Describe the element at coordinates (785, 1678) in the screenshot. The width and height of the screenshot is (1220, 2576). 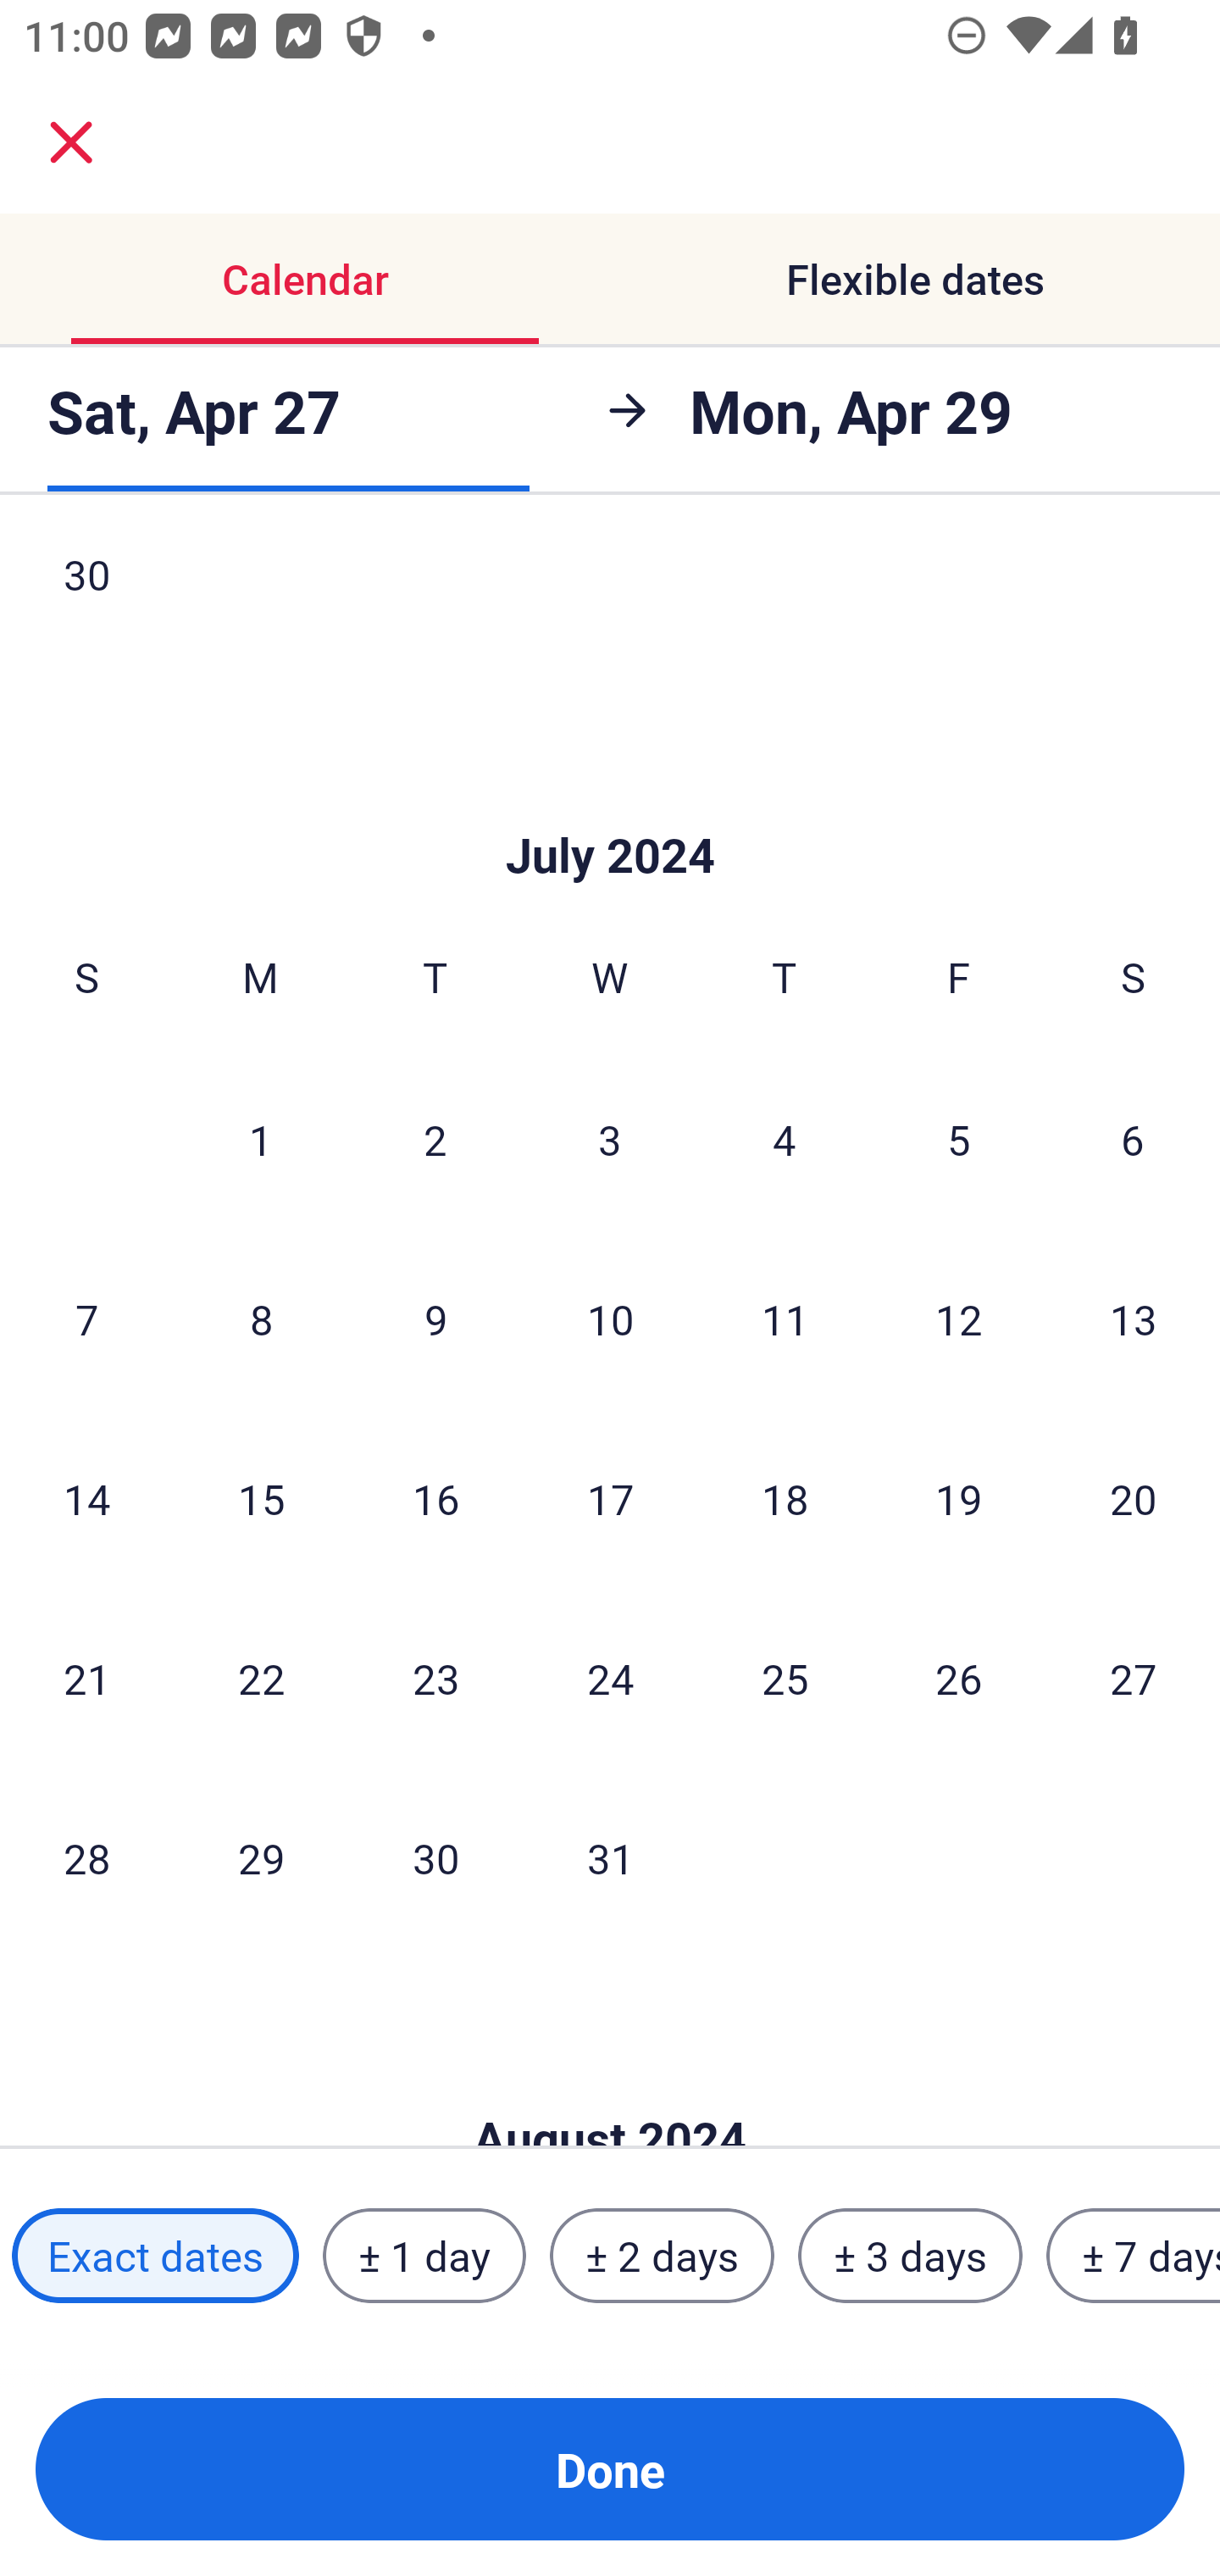
I see `25 Thursday, July 25, 2024` at that location.